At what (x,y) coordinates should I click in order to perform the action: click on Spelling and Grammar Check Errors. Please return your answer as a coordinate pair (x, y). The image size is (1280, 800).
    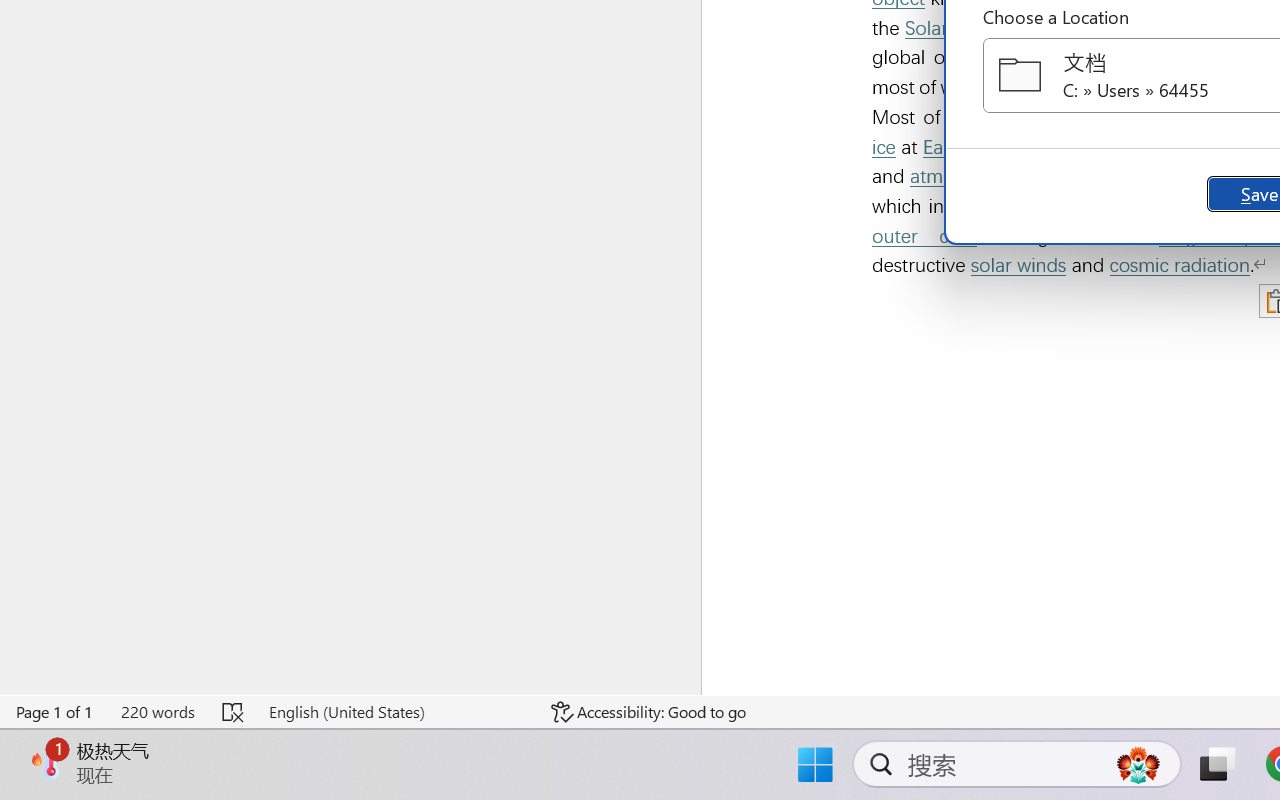
    Looking at the image, I should click on (234, 712).